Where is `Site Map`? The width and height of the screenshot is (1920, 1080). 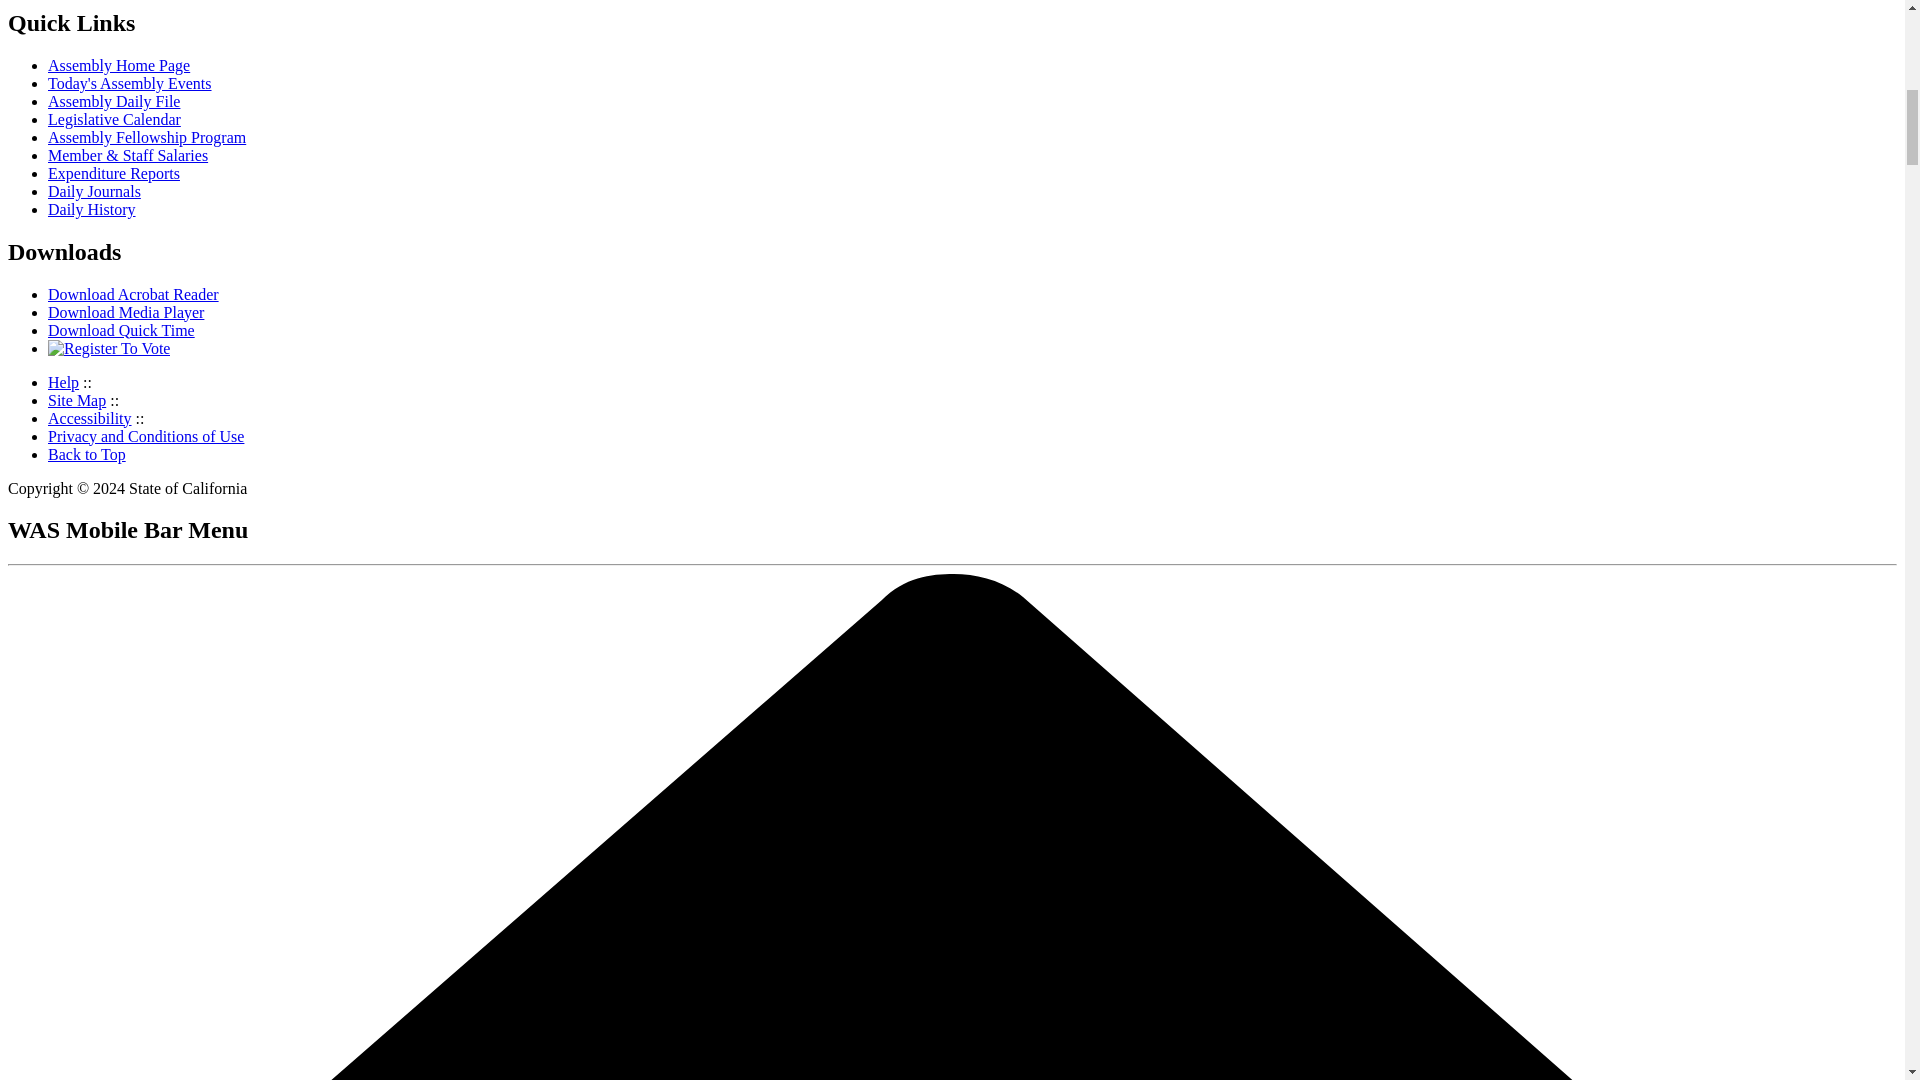 Site Map is located at coordinates (76, 400).